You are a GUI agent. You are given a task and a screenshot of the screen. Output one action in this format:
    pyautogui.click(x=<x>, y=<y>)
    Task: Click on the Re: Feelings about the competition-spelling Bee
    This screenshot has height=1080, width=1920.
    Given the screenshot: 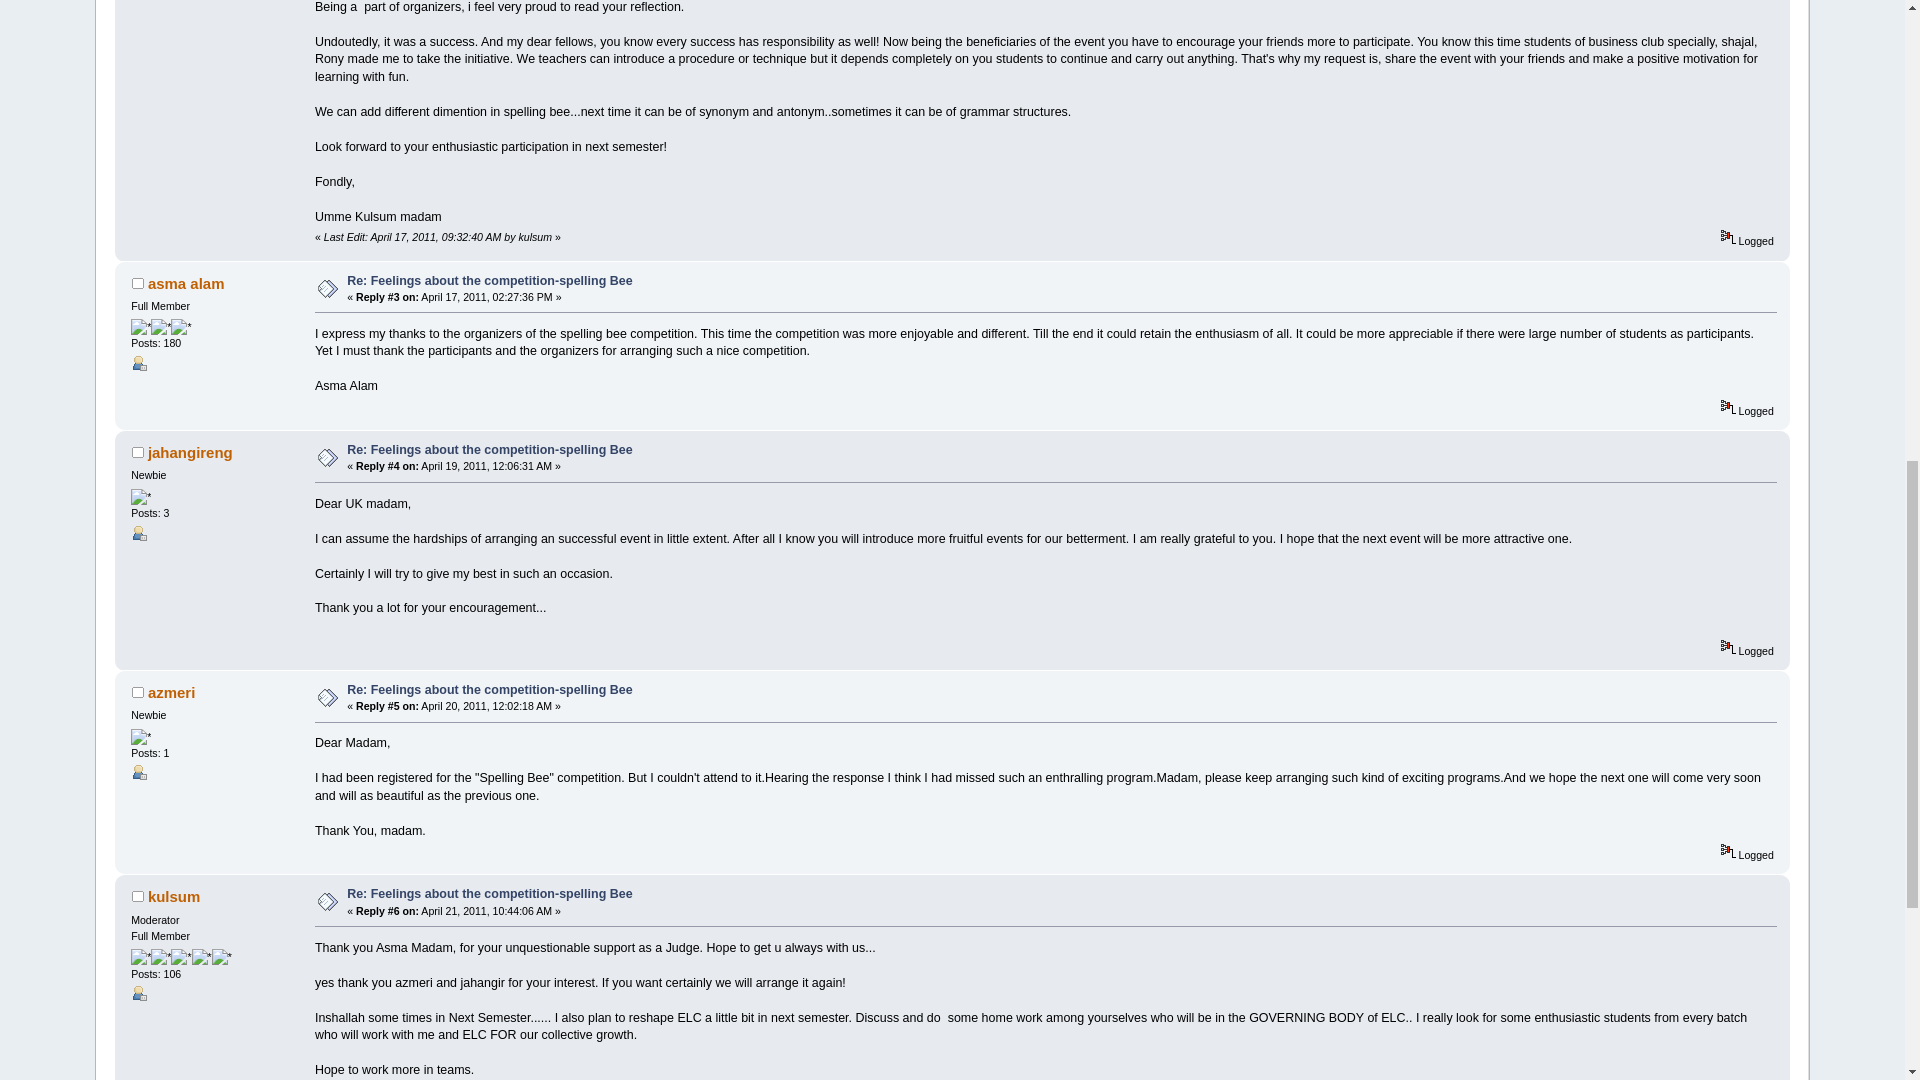 What is the action you would take?
    pyautogui.click(x=489, y=281)
    